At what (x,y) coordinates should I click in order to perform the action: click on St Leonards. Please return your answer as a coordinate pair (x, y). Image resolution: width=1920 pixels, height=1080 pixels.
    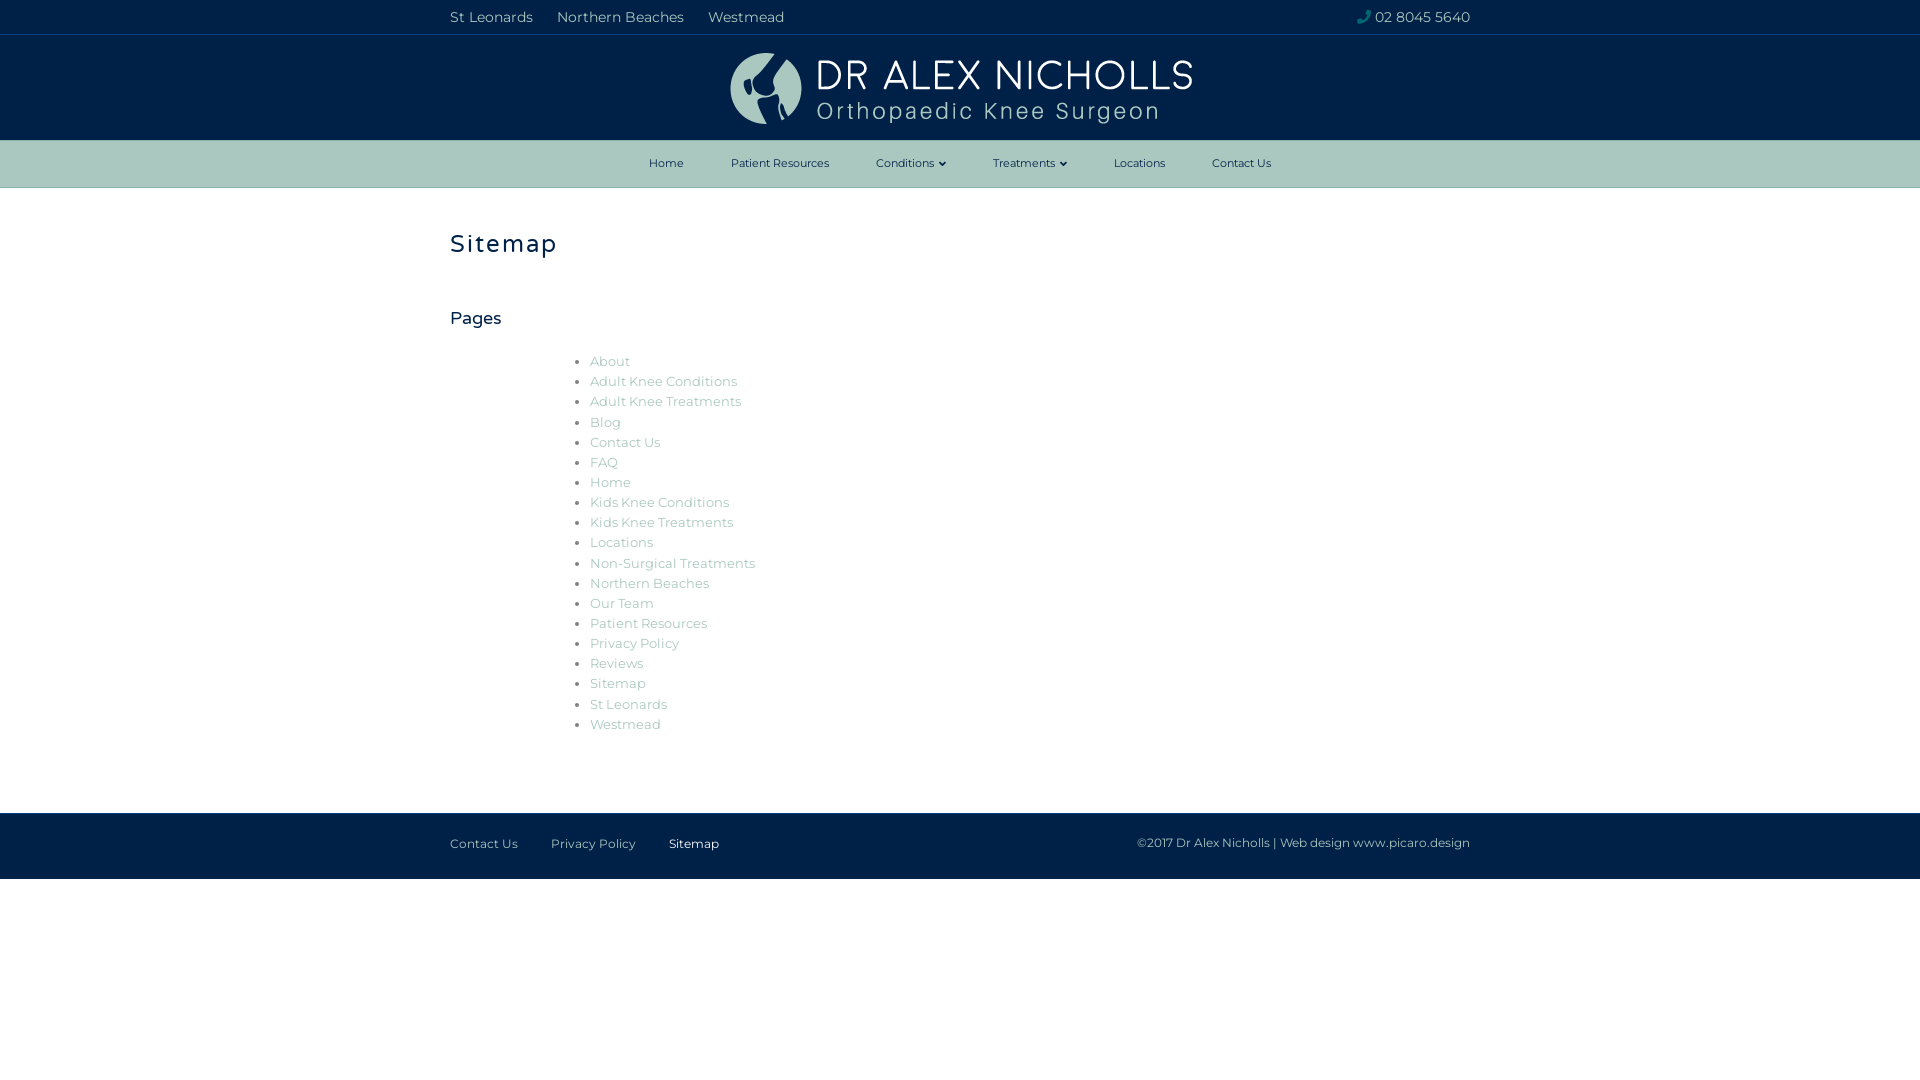
    Looking at the image, I should click on (628, 704).